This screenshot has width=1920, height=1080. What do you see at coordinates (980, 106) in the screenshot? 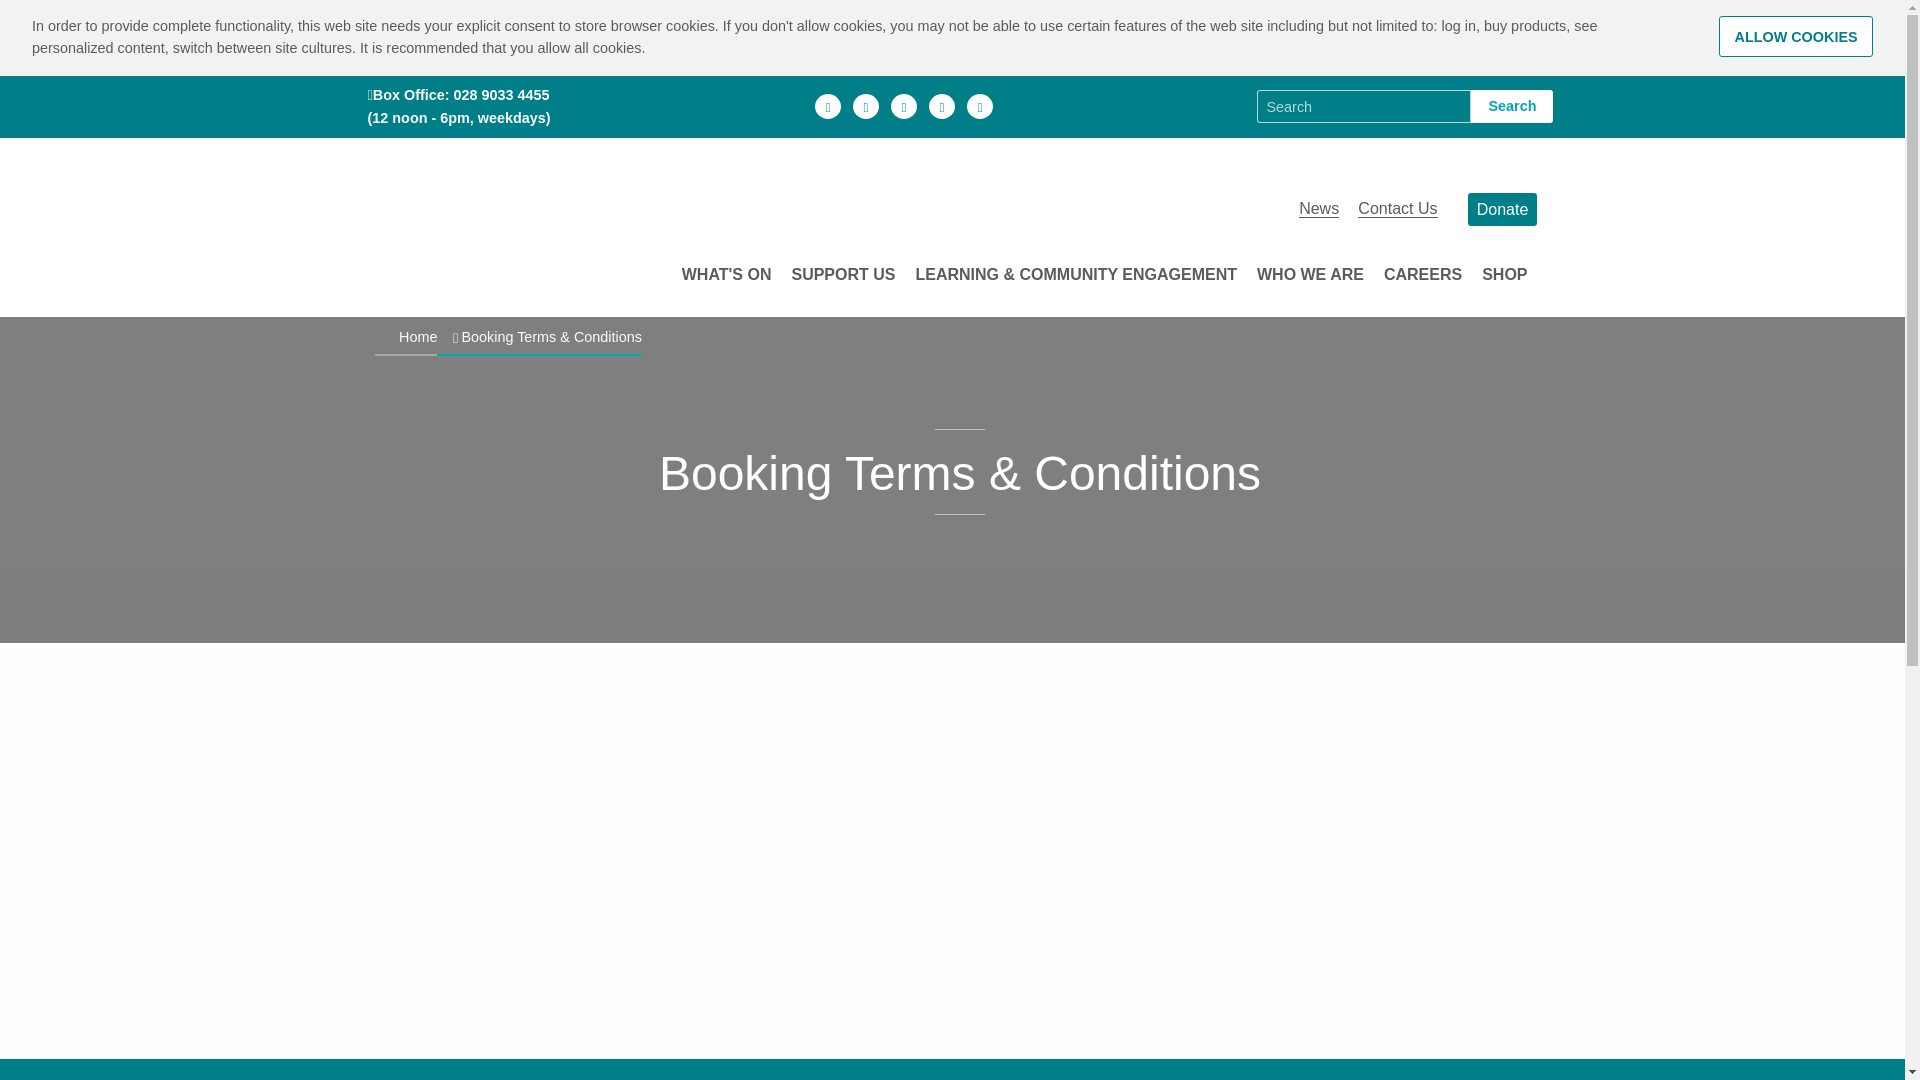
I see `YouTube` at bounding box center [980, 106].